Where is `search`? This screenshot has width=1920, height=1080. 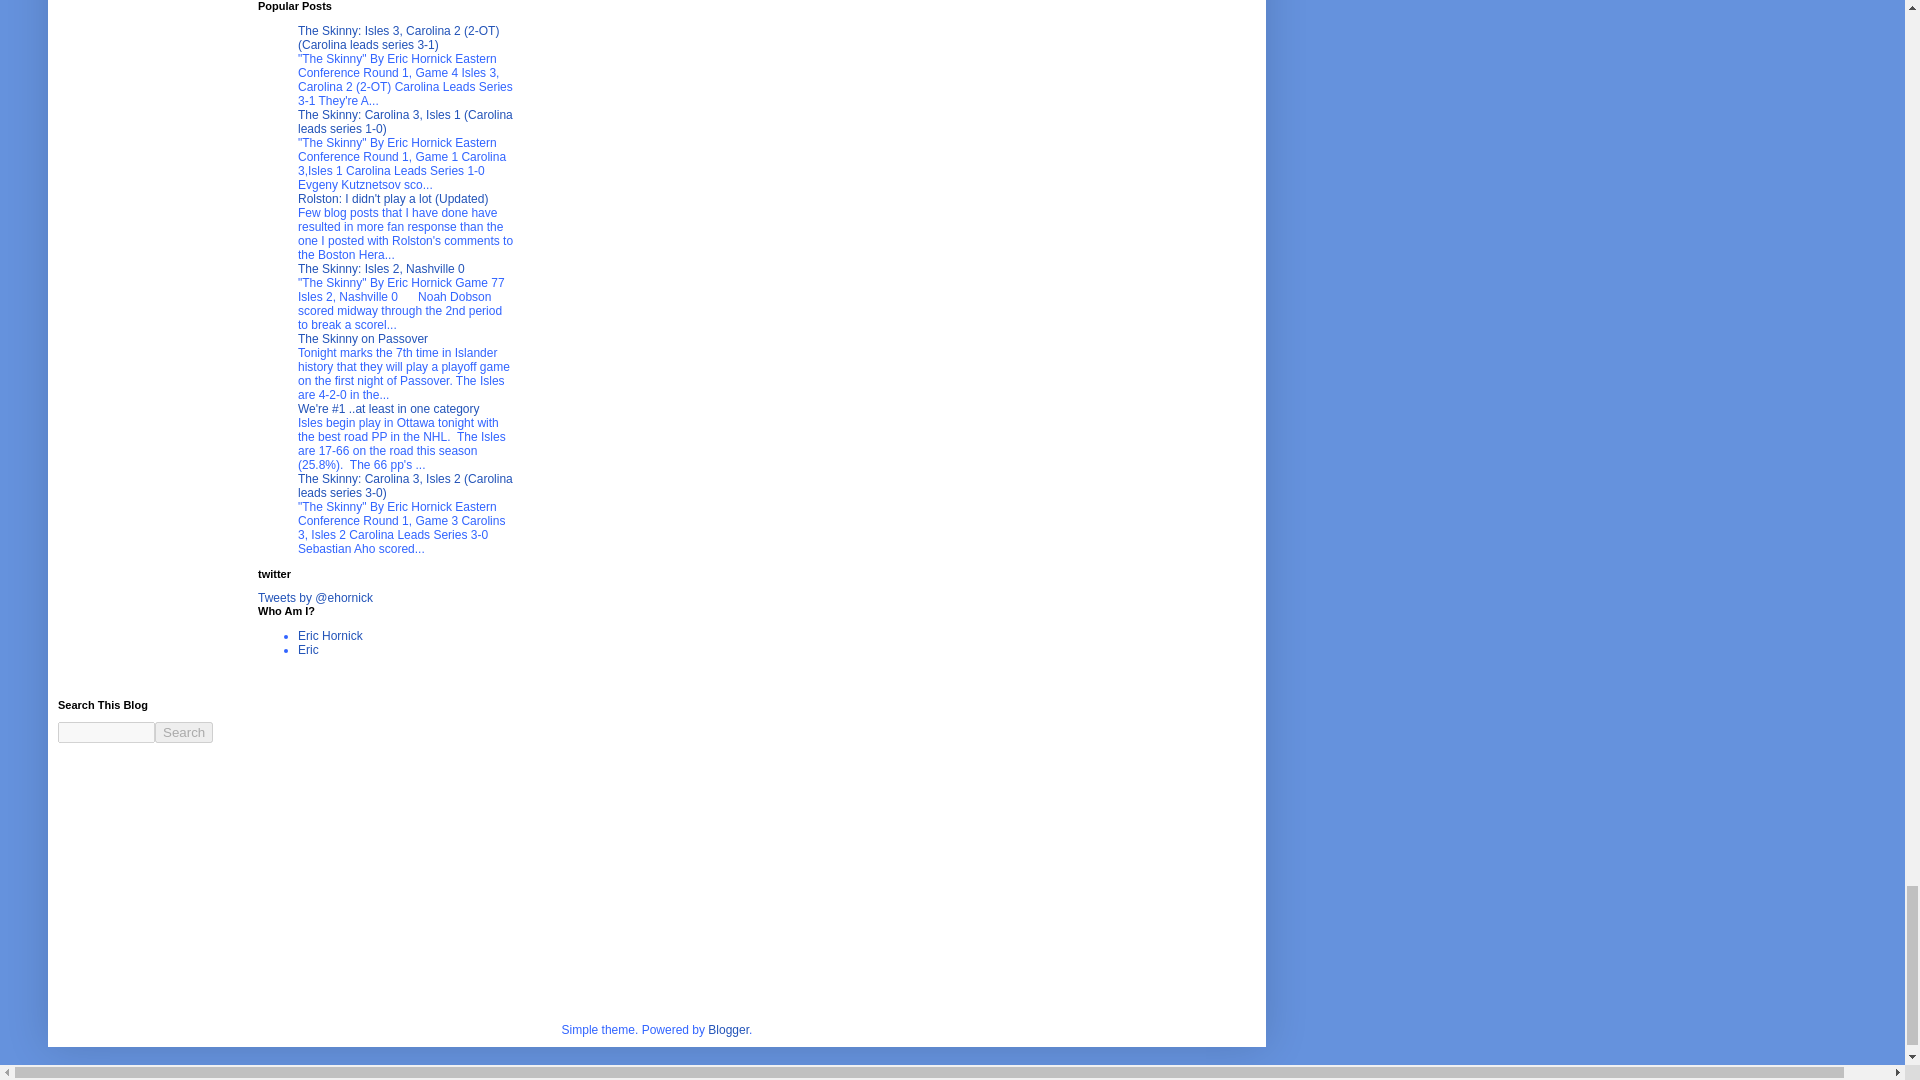 search is located at coordinates (184, 732).